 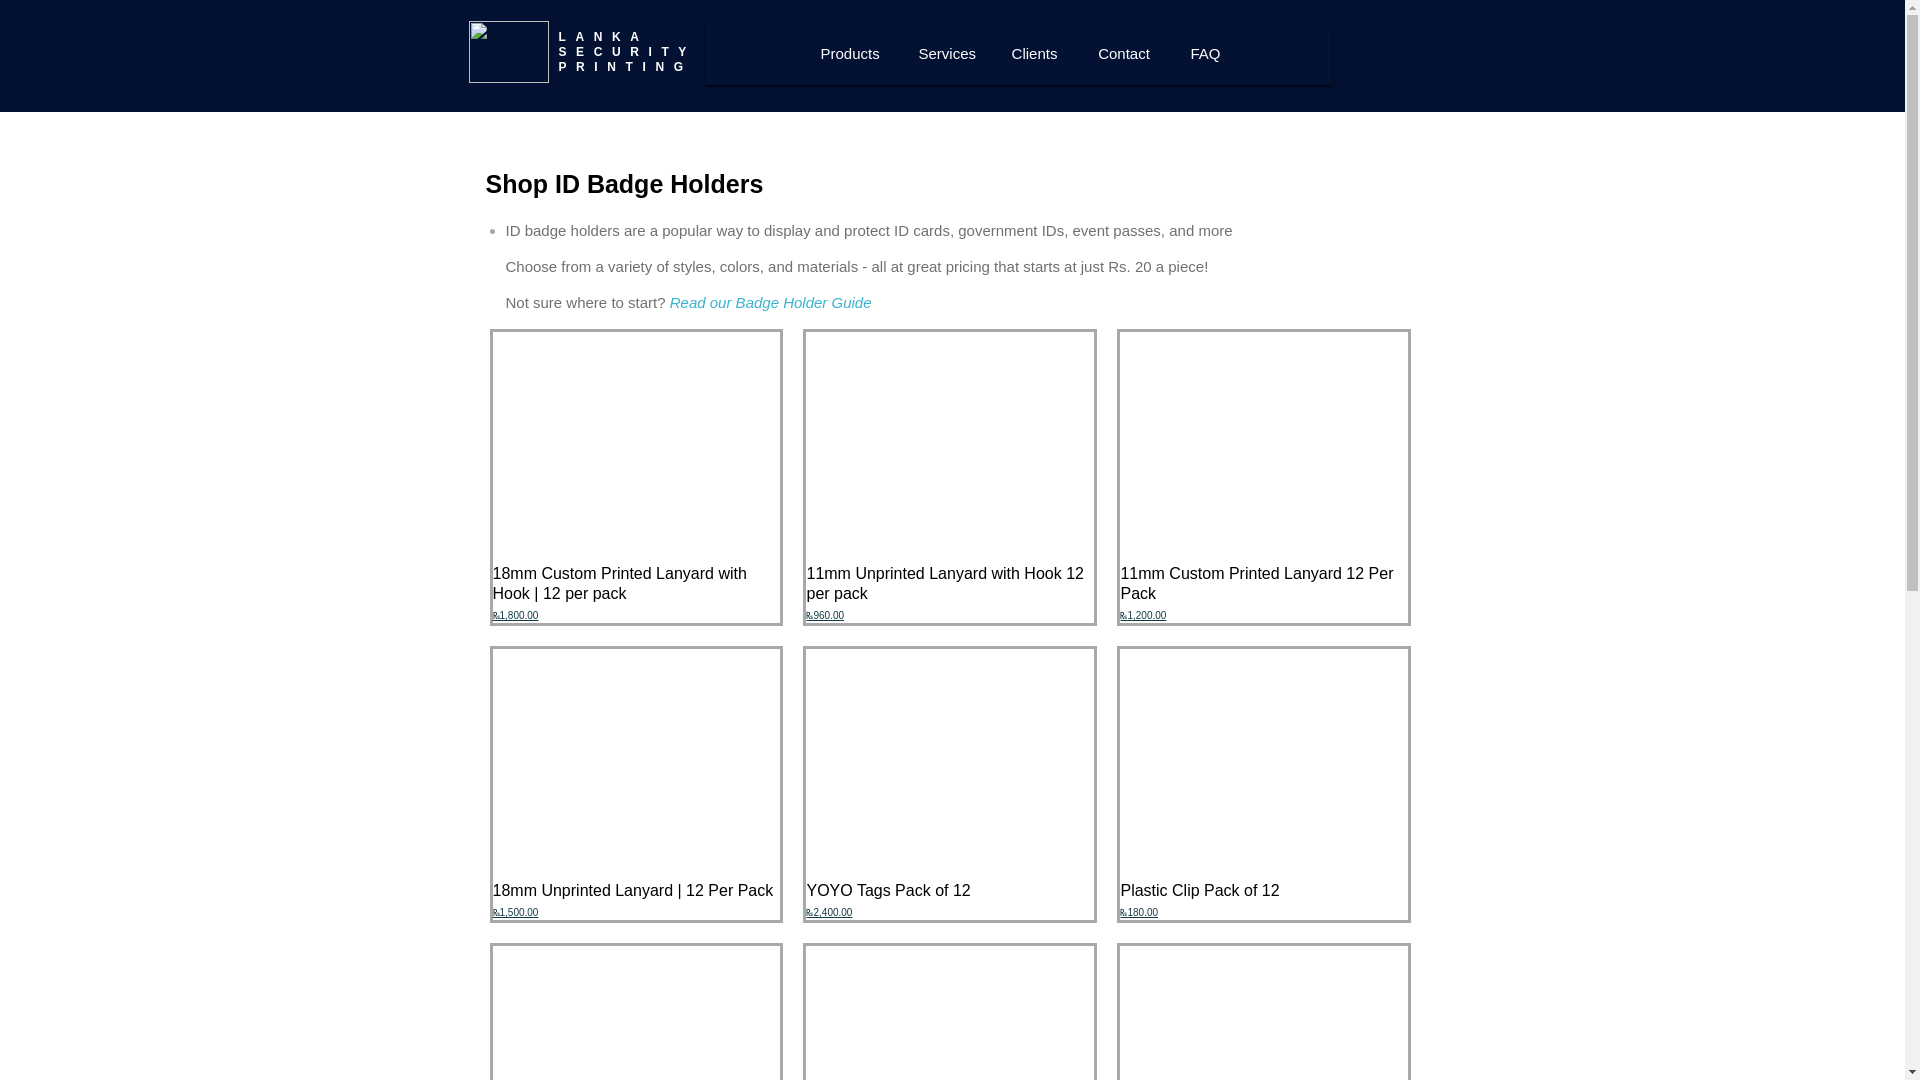 What do you see at coordinates (770, 302) in the screenshot?
I see `Read our Badge Holder Guide` at bounding box center [770, 302].